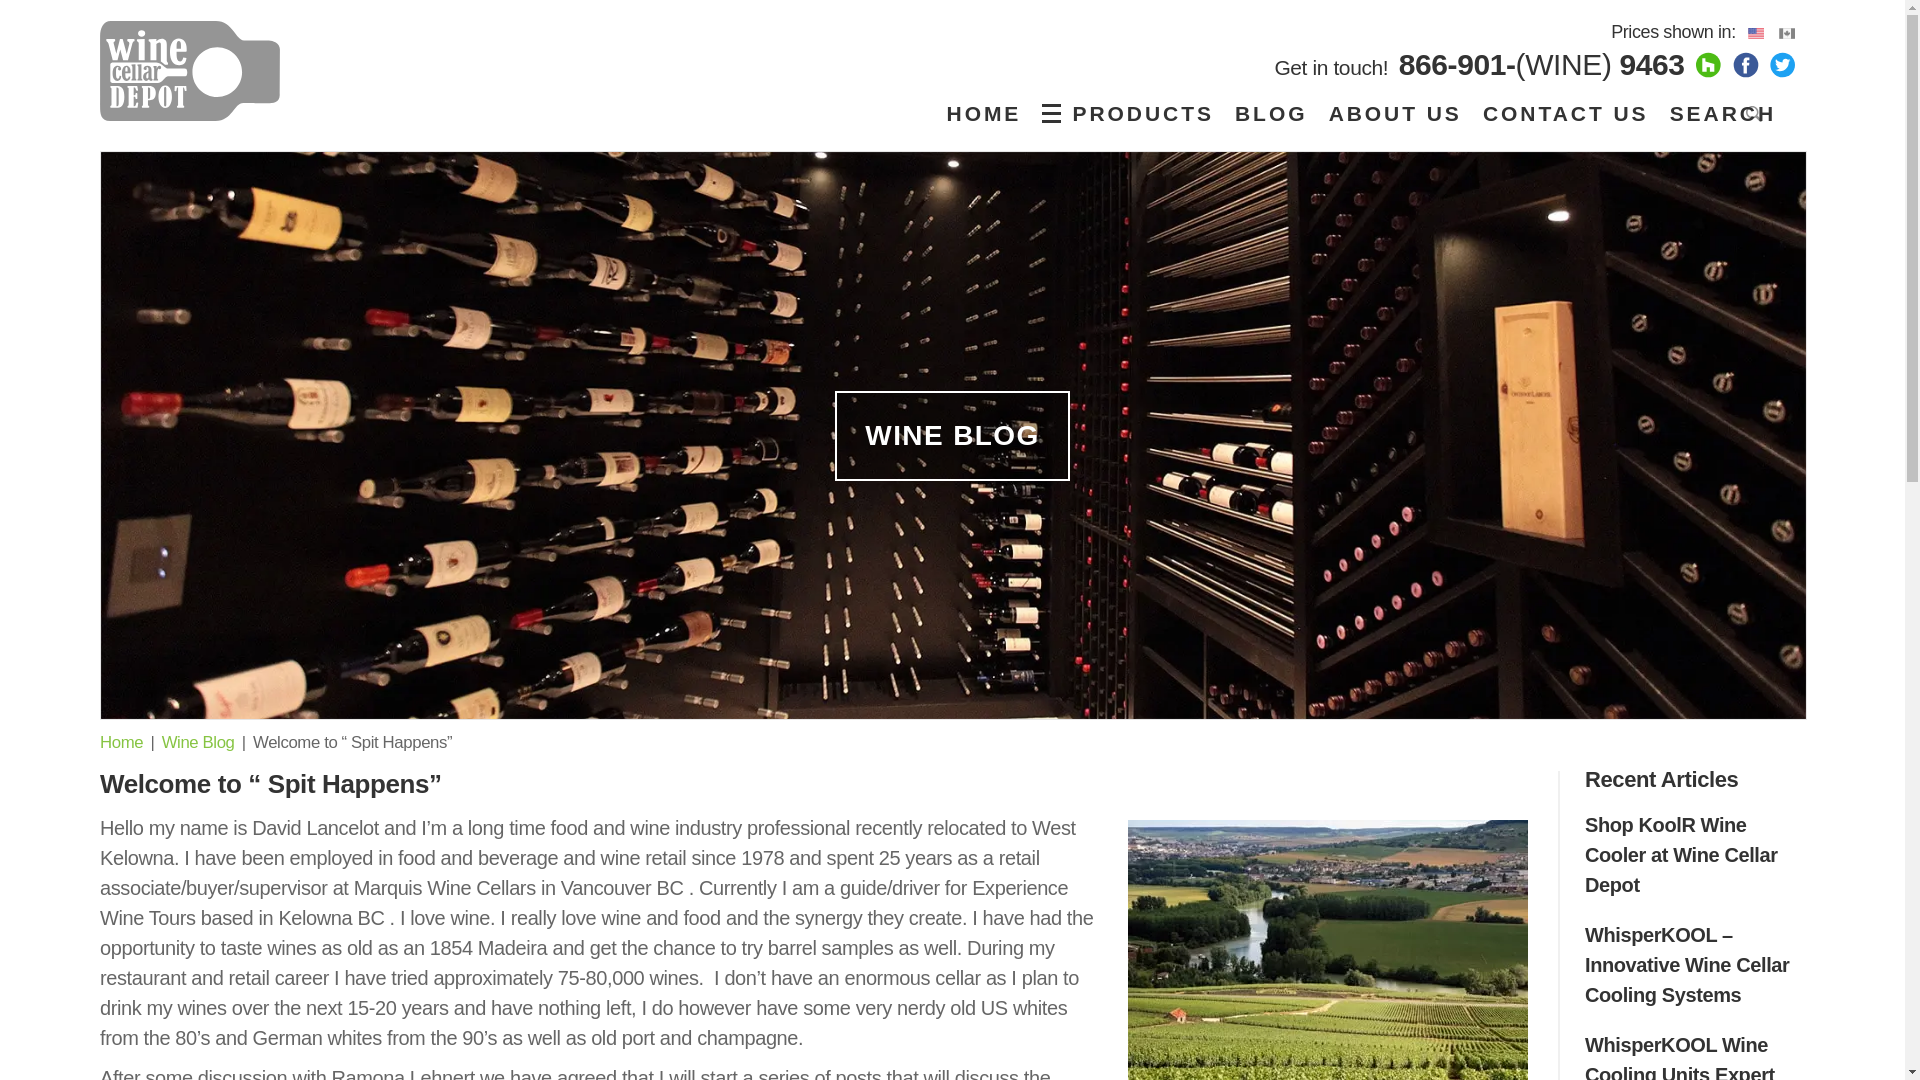 This screenshot has height=1080, width=1920. I want to click on Home, so click(120, 742).